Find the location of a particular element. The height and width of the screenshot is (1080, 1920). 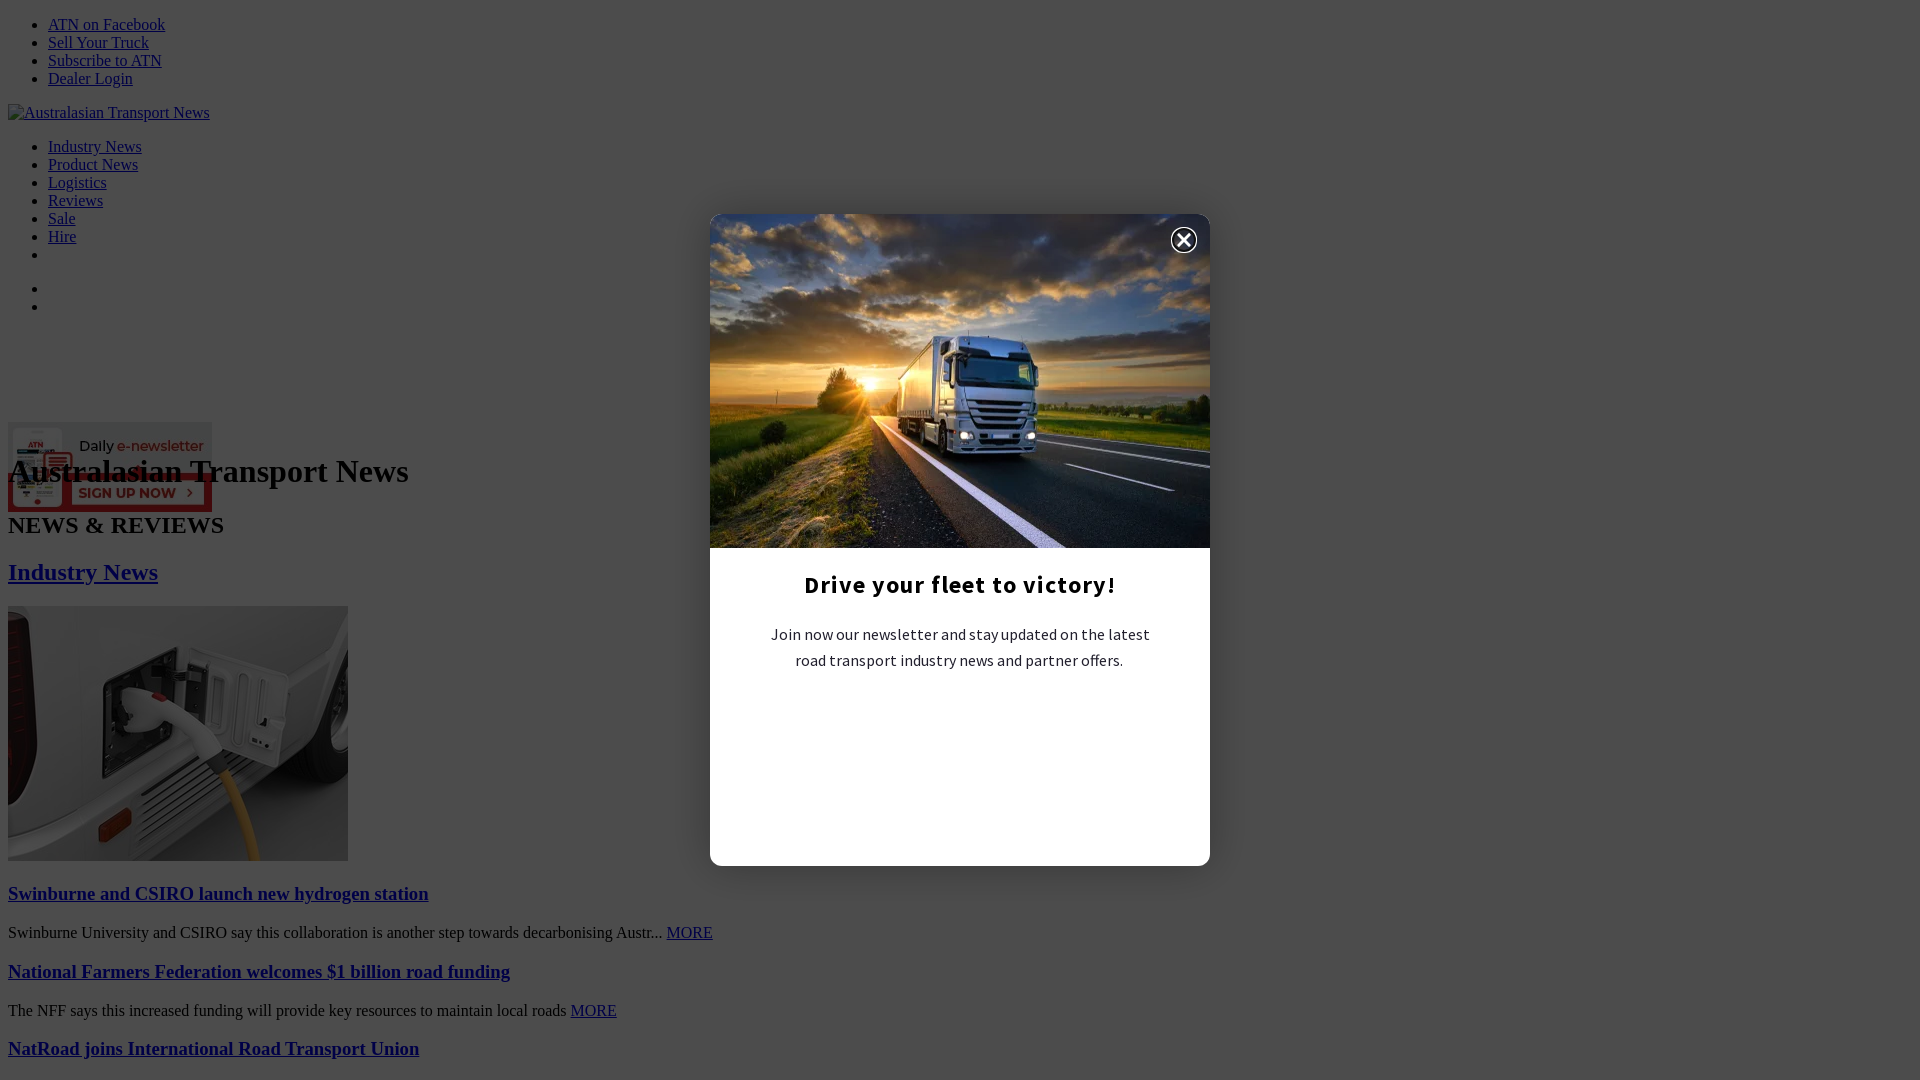

NatRoad joins International Road Transport Union is located at coordinates (214, 1048).